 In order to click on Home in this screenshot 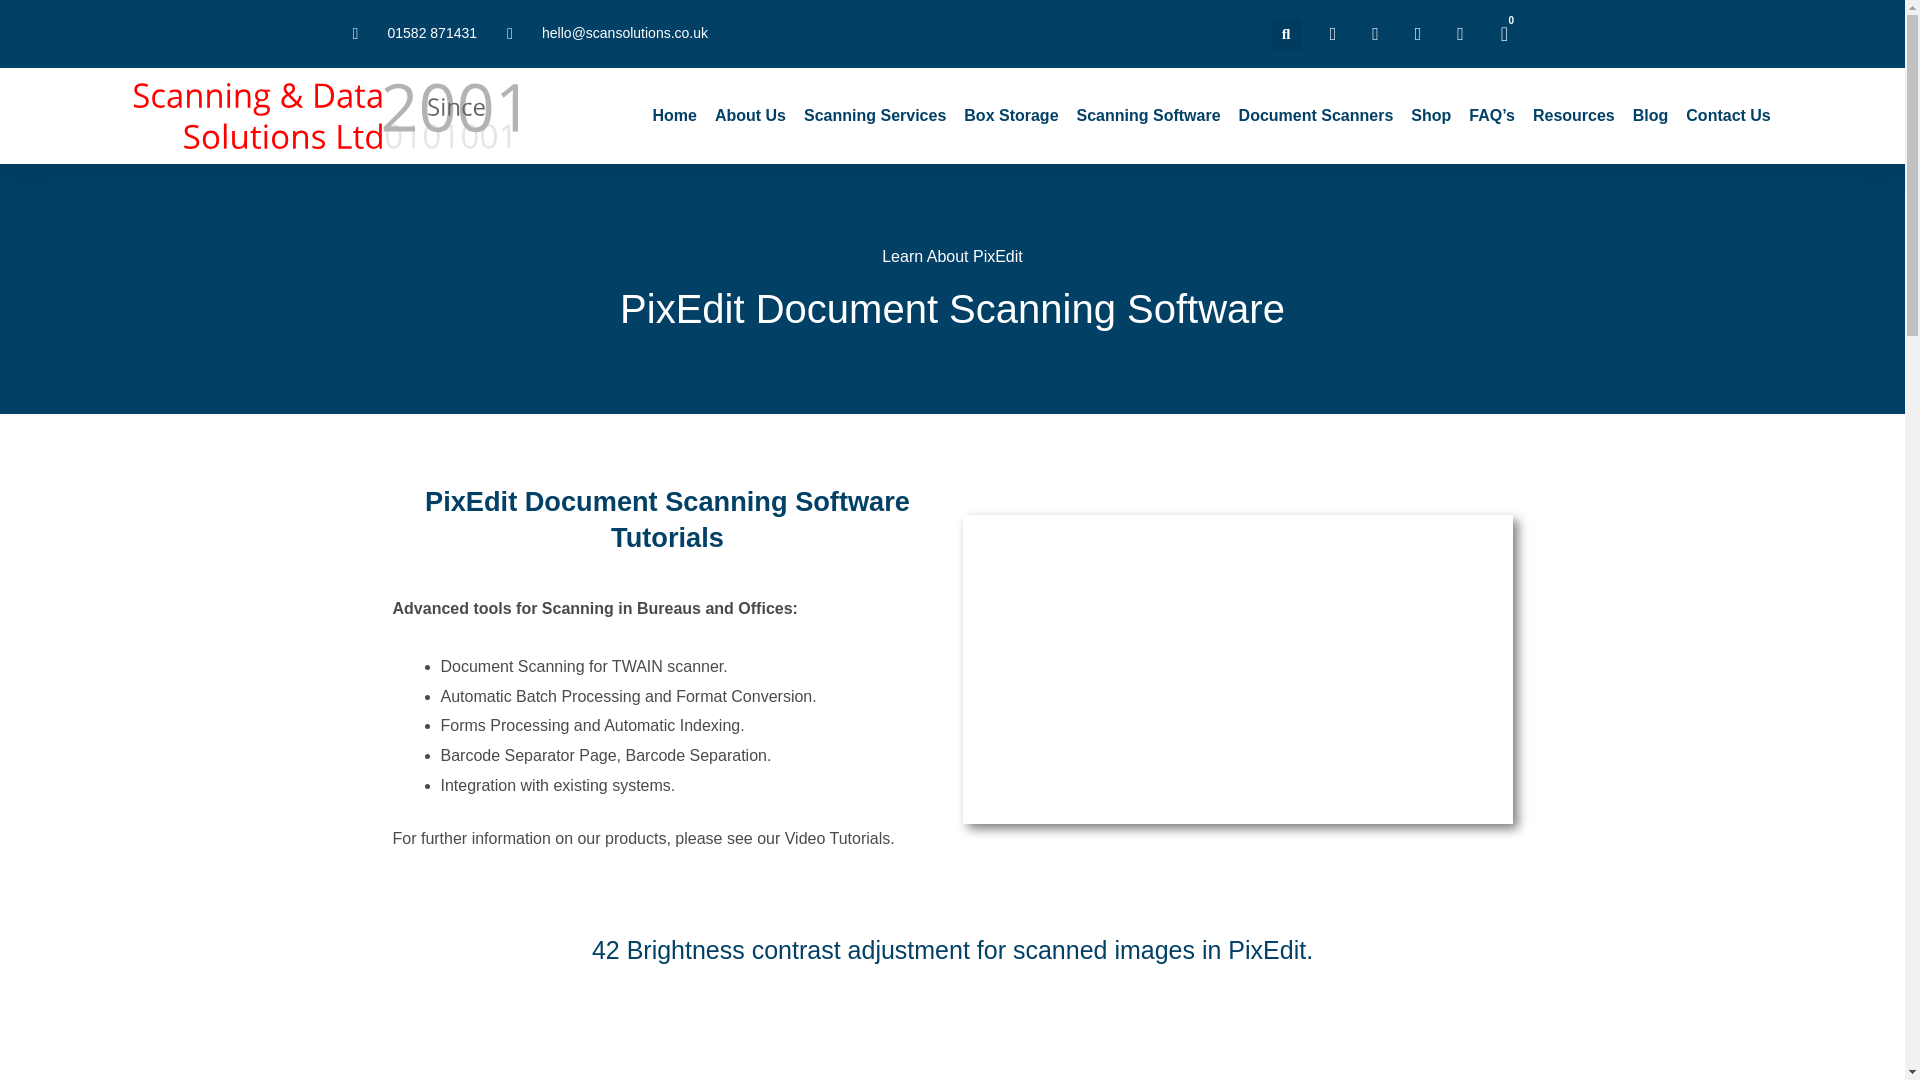, I will do `click(414, 34)`.